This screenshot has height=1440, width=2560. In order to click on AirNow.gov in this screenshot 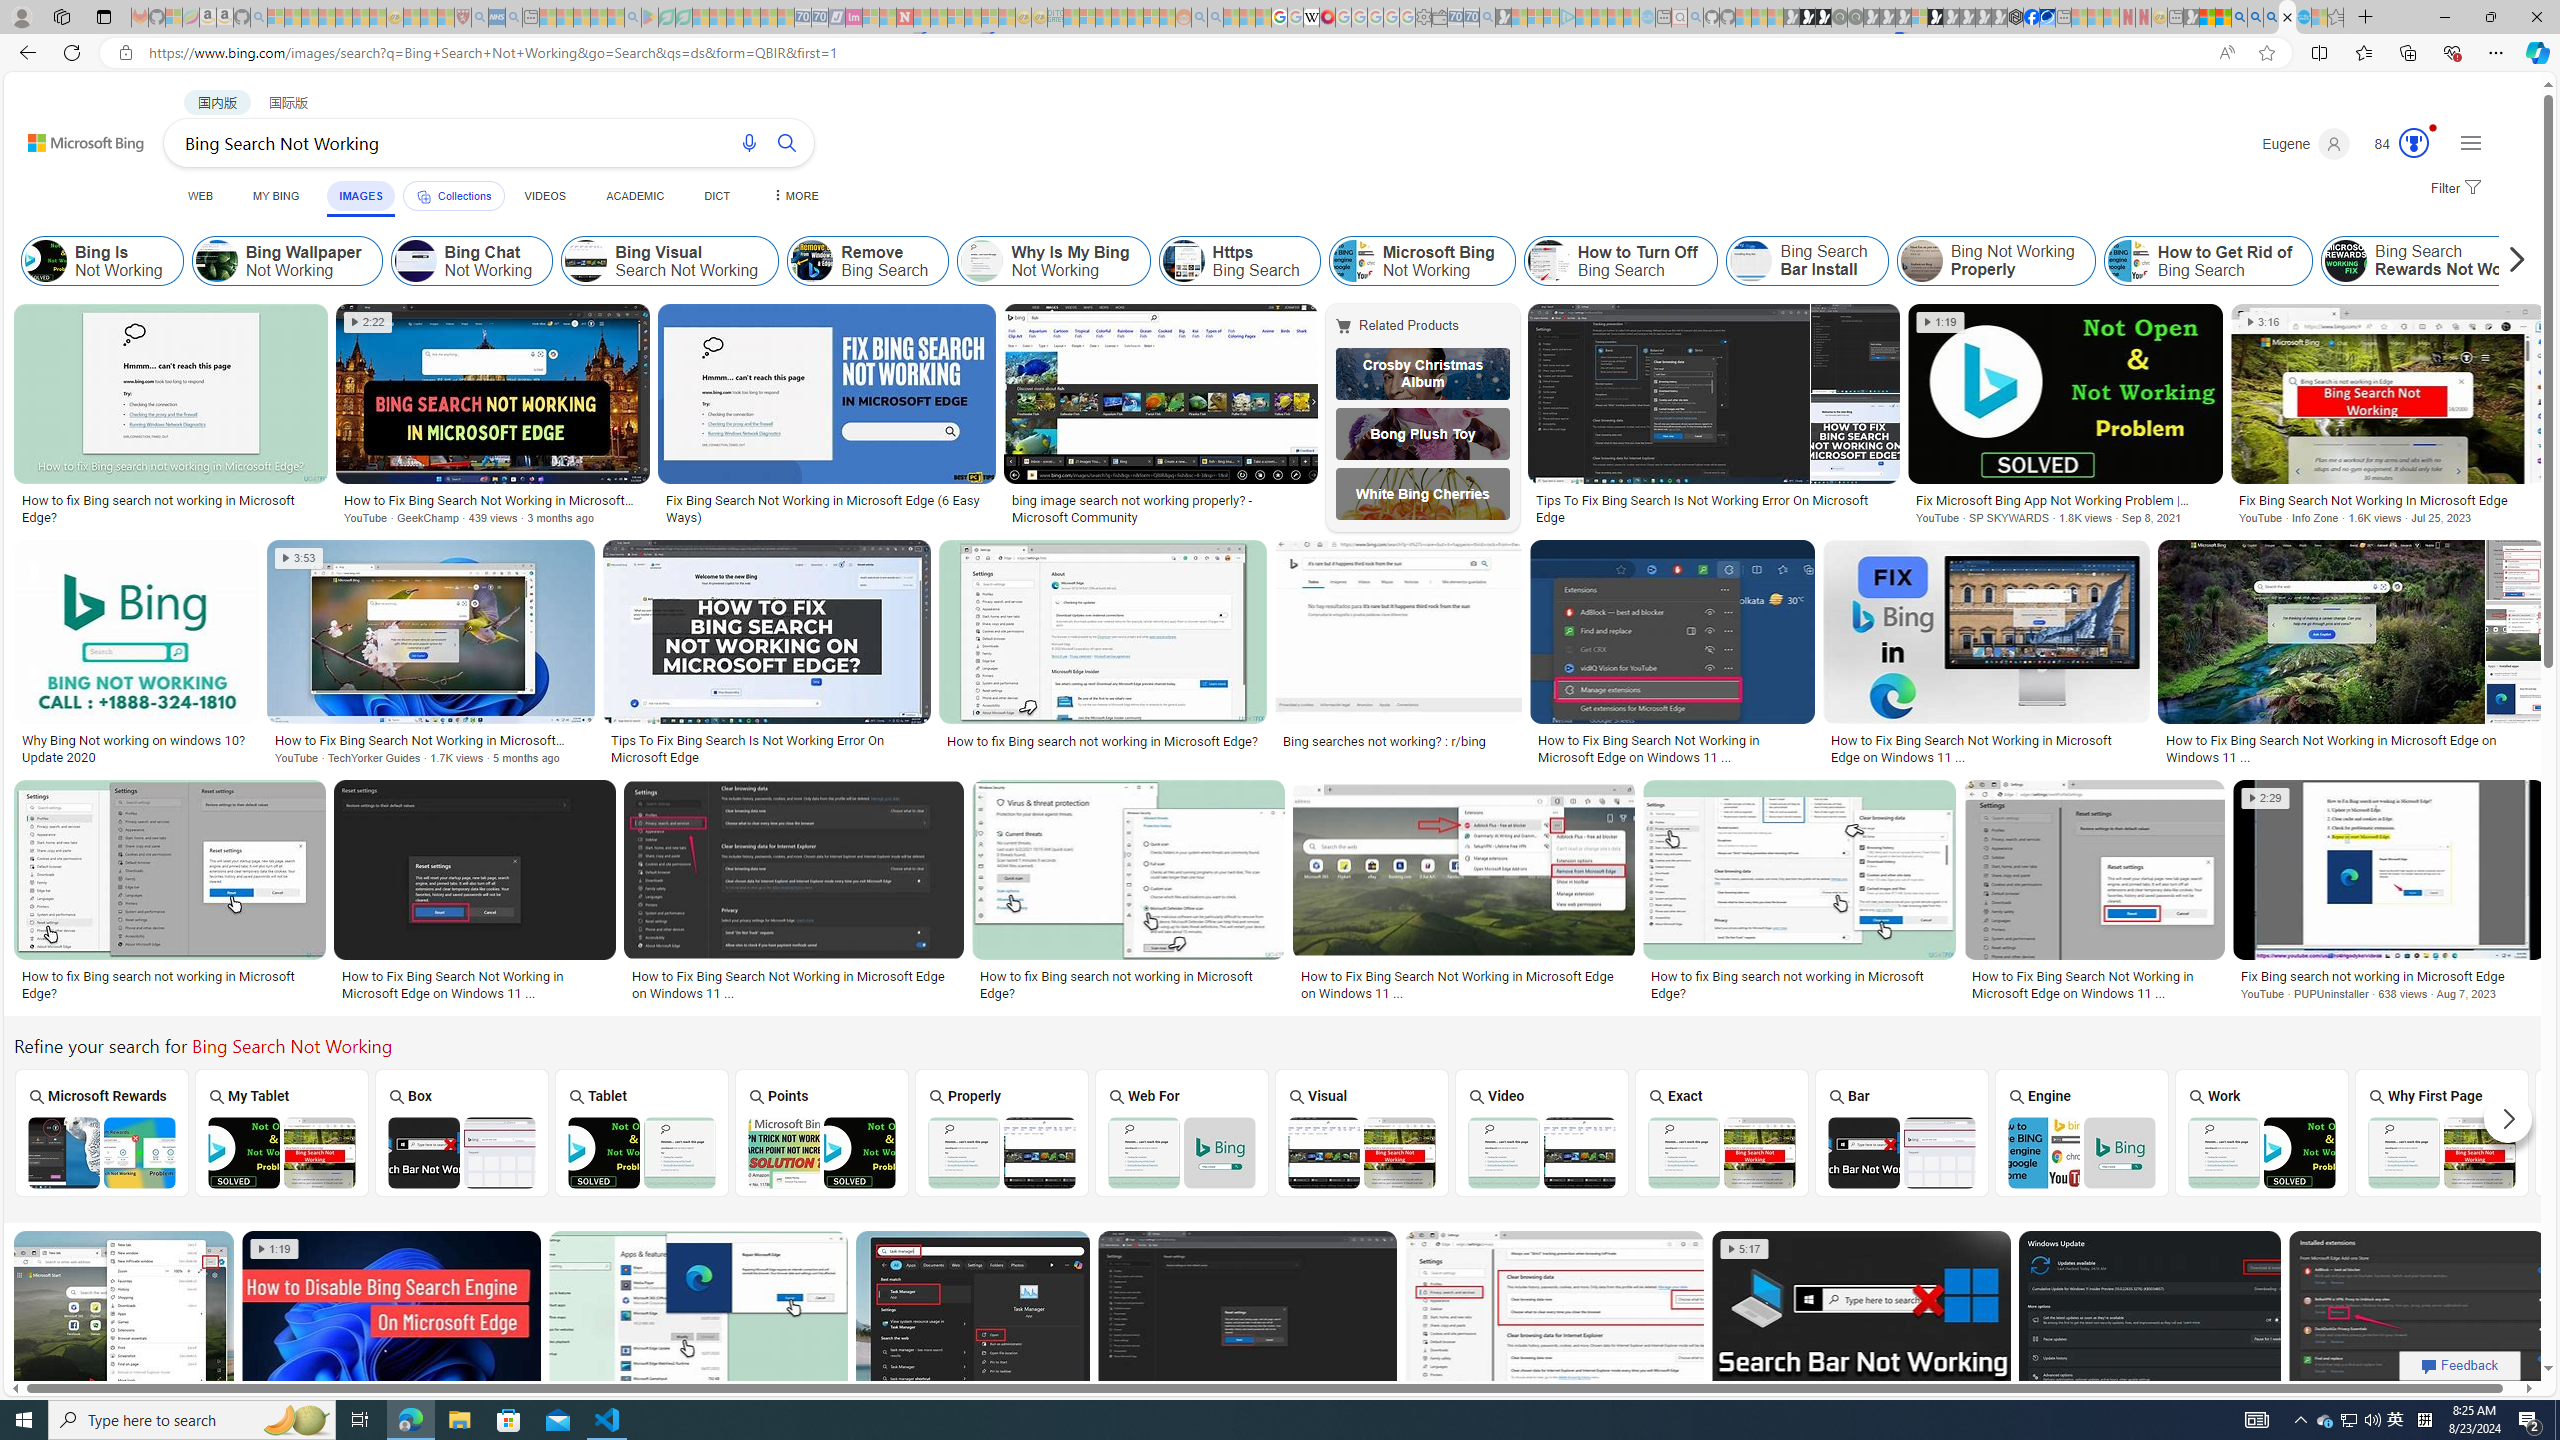, I will do `click(2046, 17)`.